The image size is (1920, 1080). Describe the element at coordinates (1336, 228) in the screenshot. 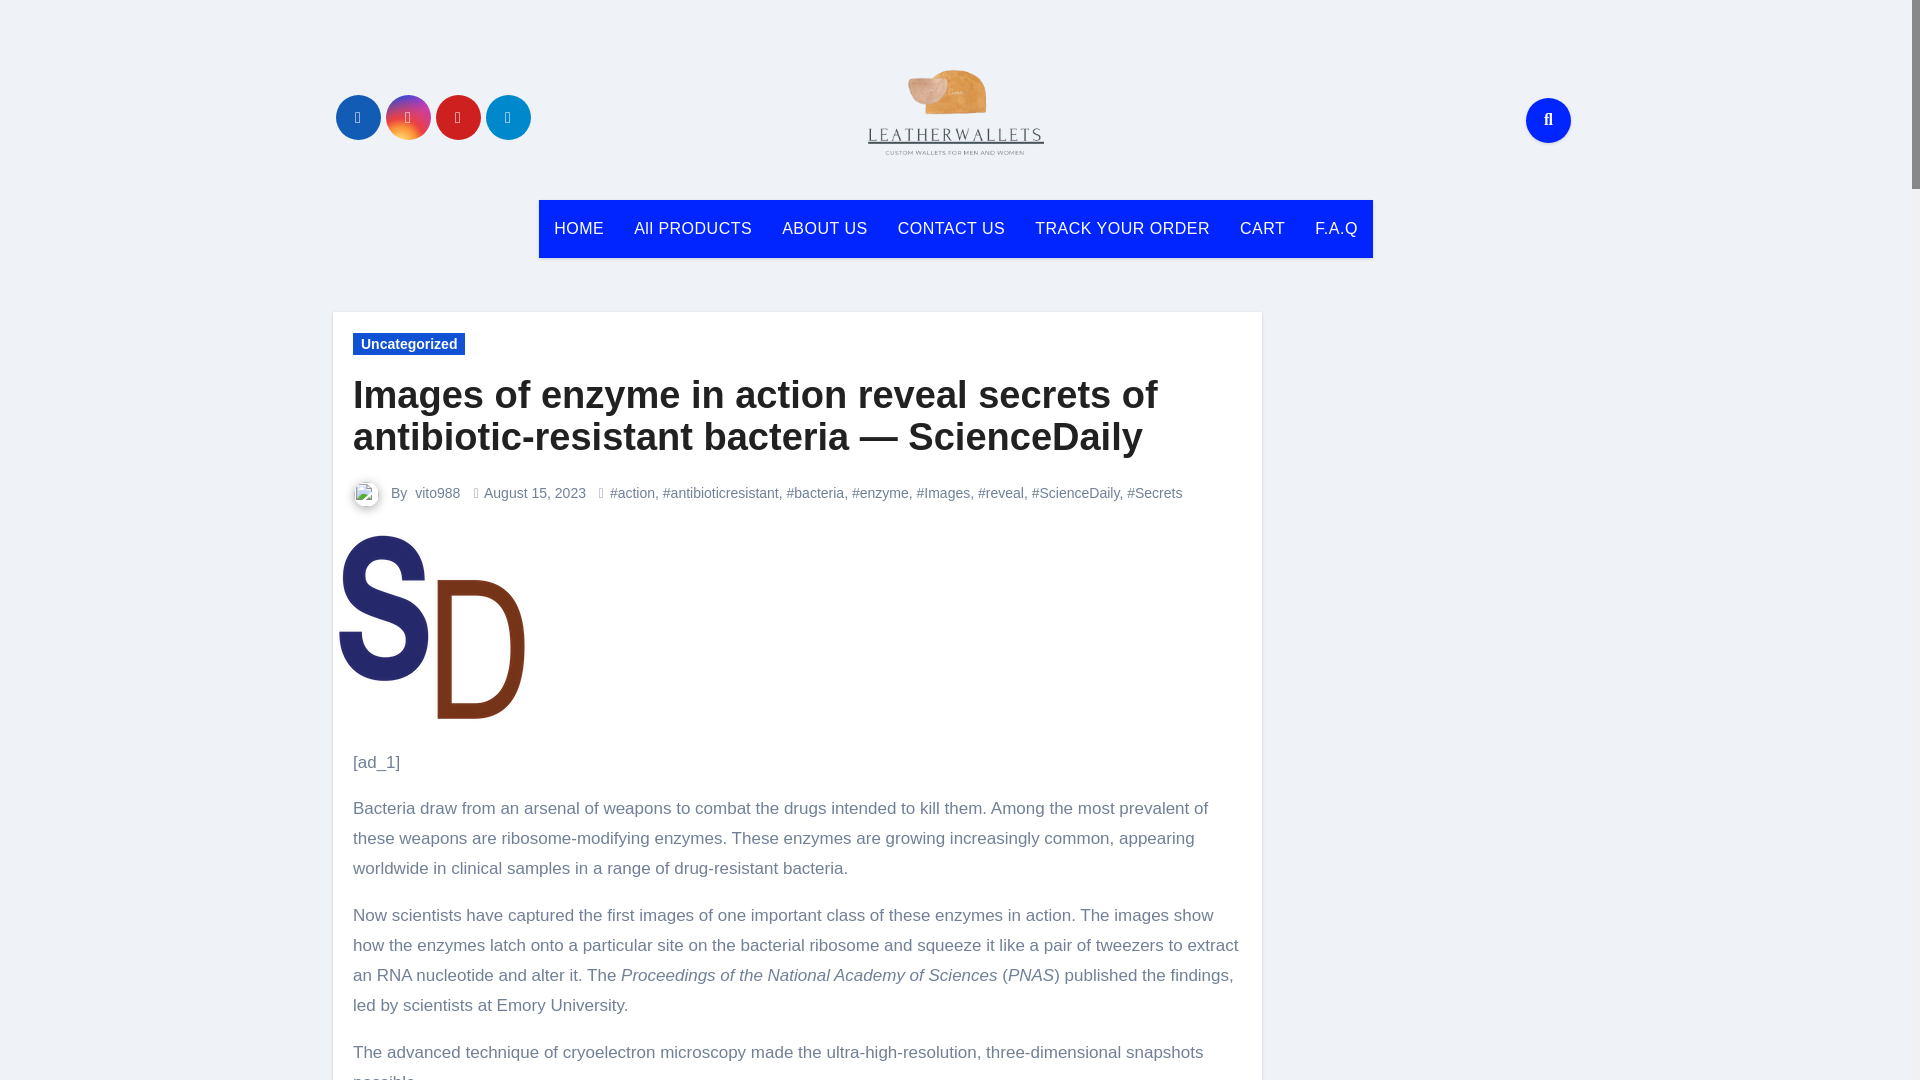

I see `F.A.Q` at that location.